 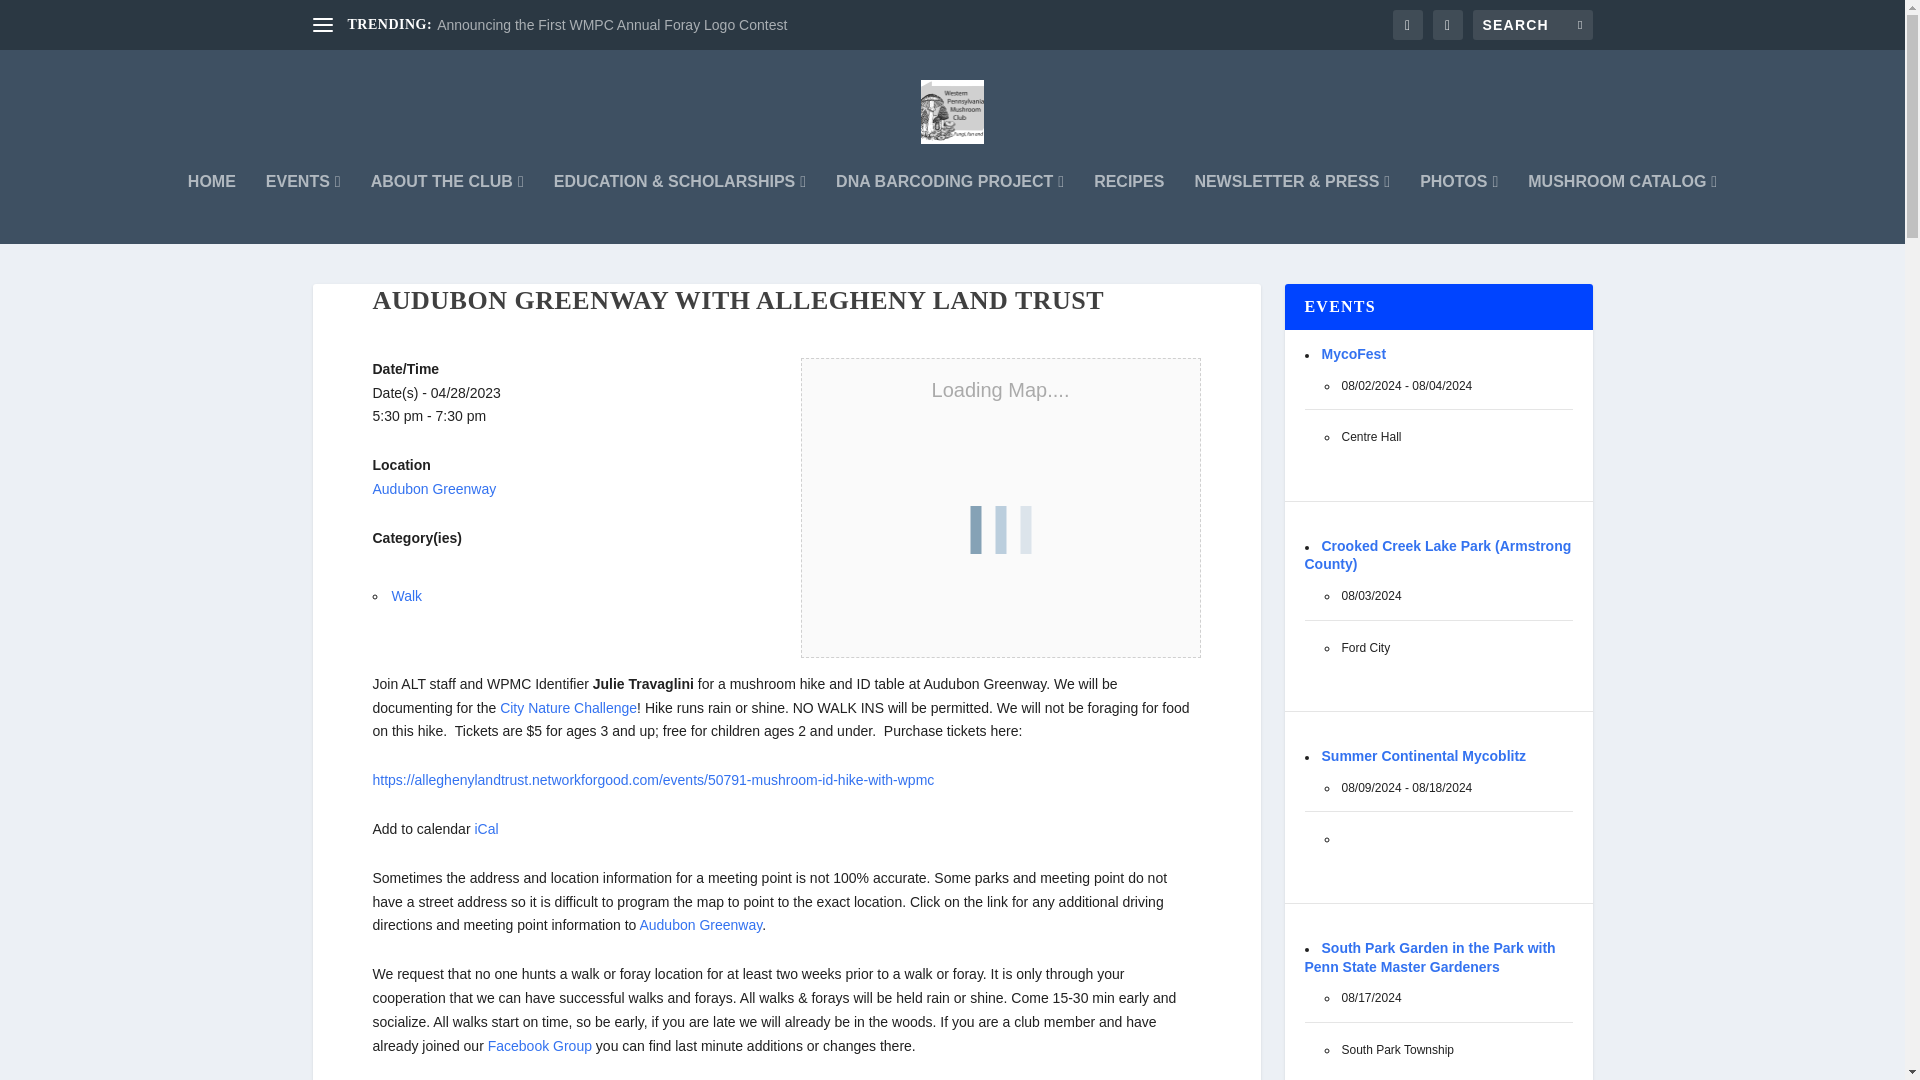 I want to click on Search for:, so click(x=1532, y=24).